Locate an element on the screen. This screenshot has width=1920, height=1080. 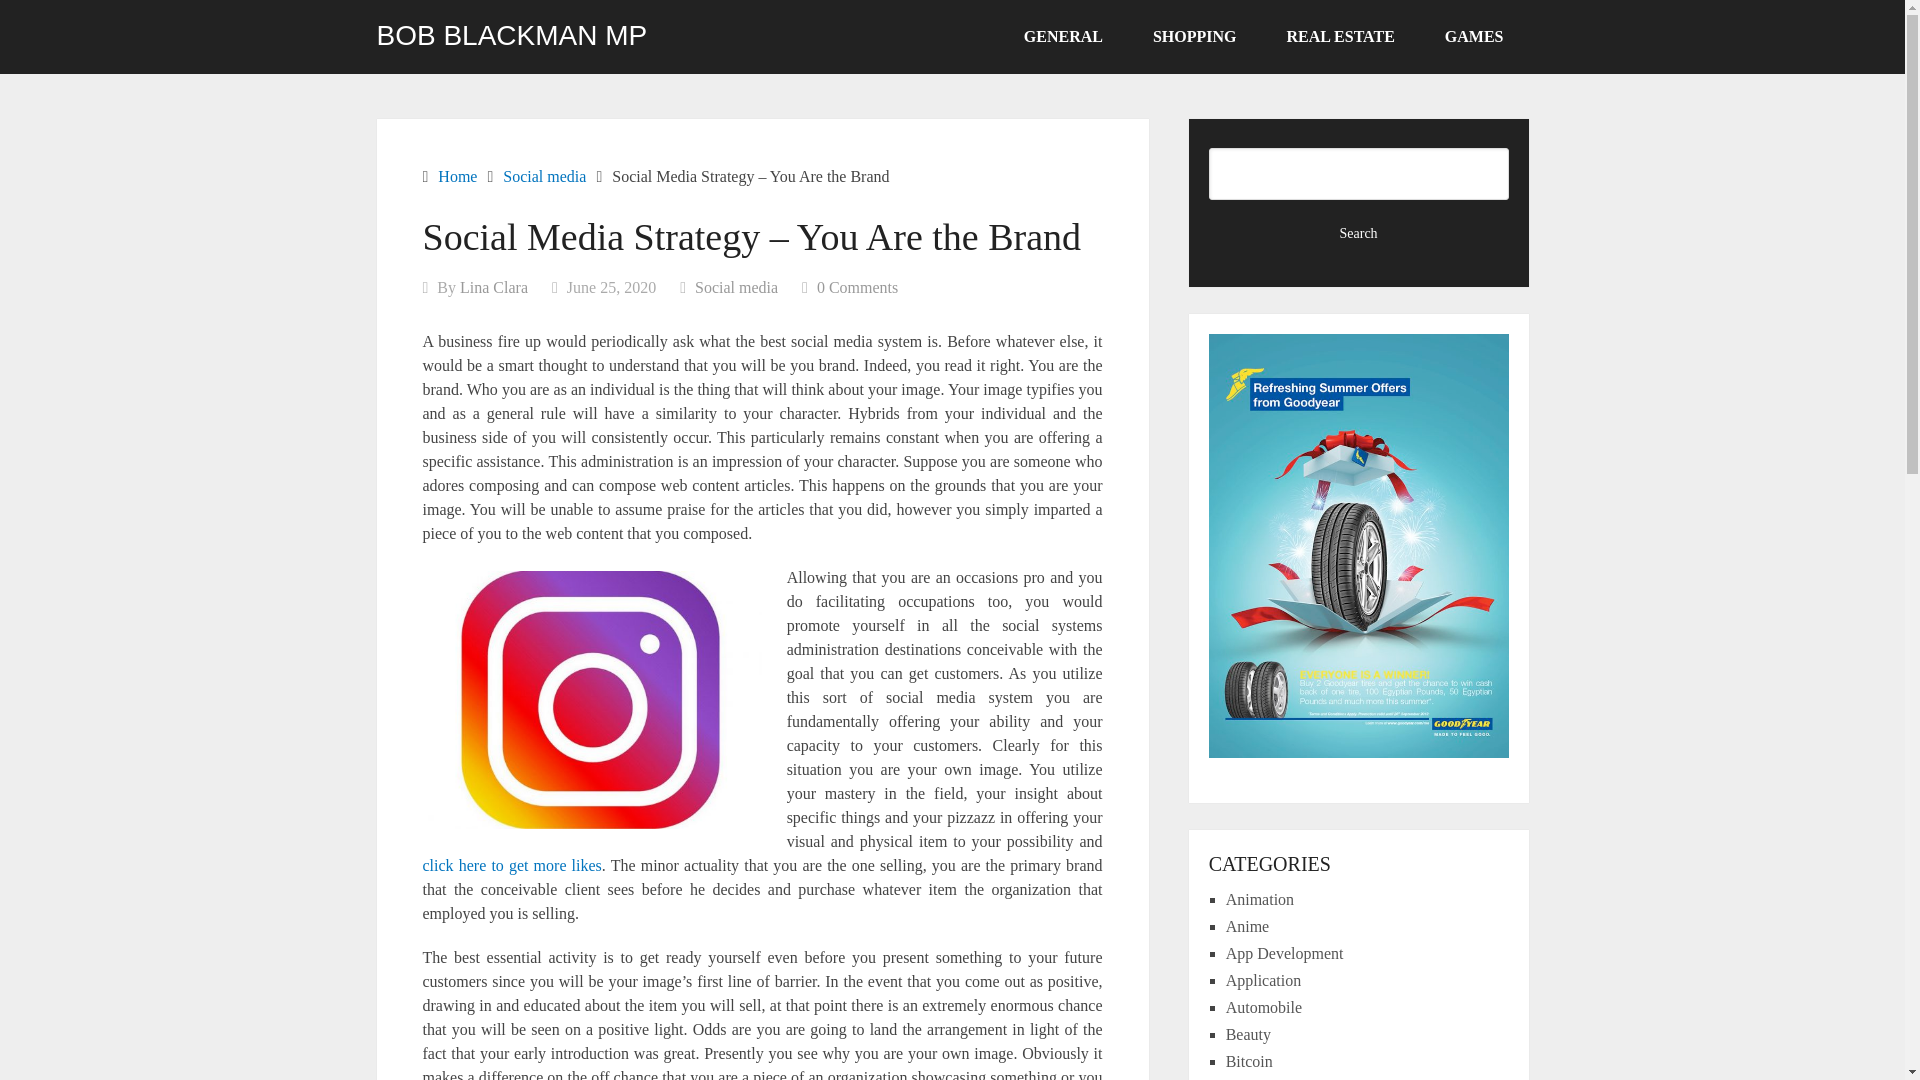
Search is located at coordinates (1359, 234).